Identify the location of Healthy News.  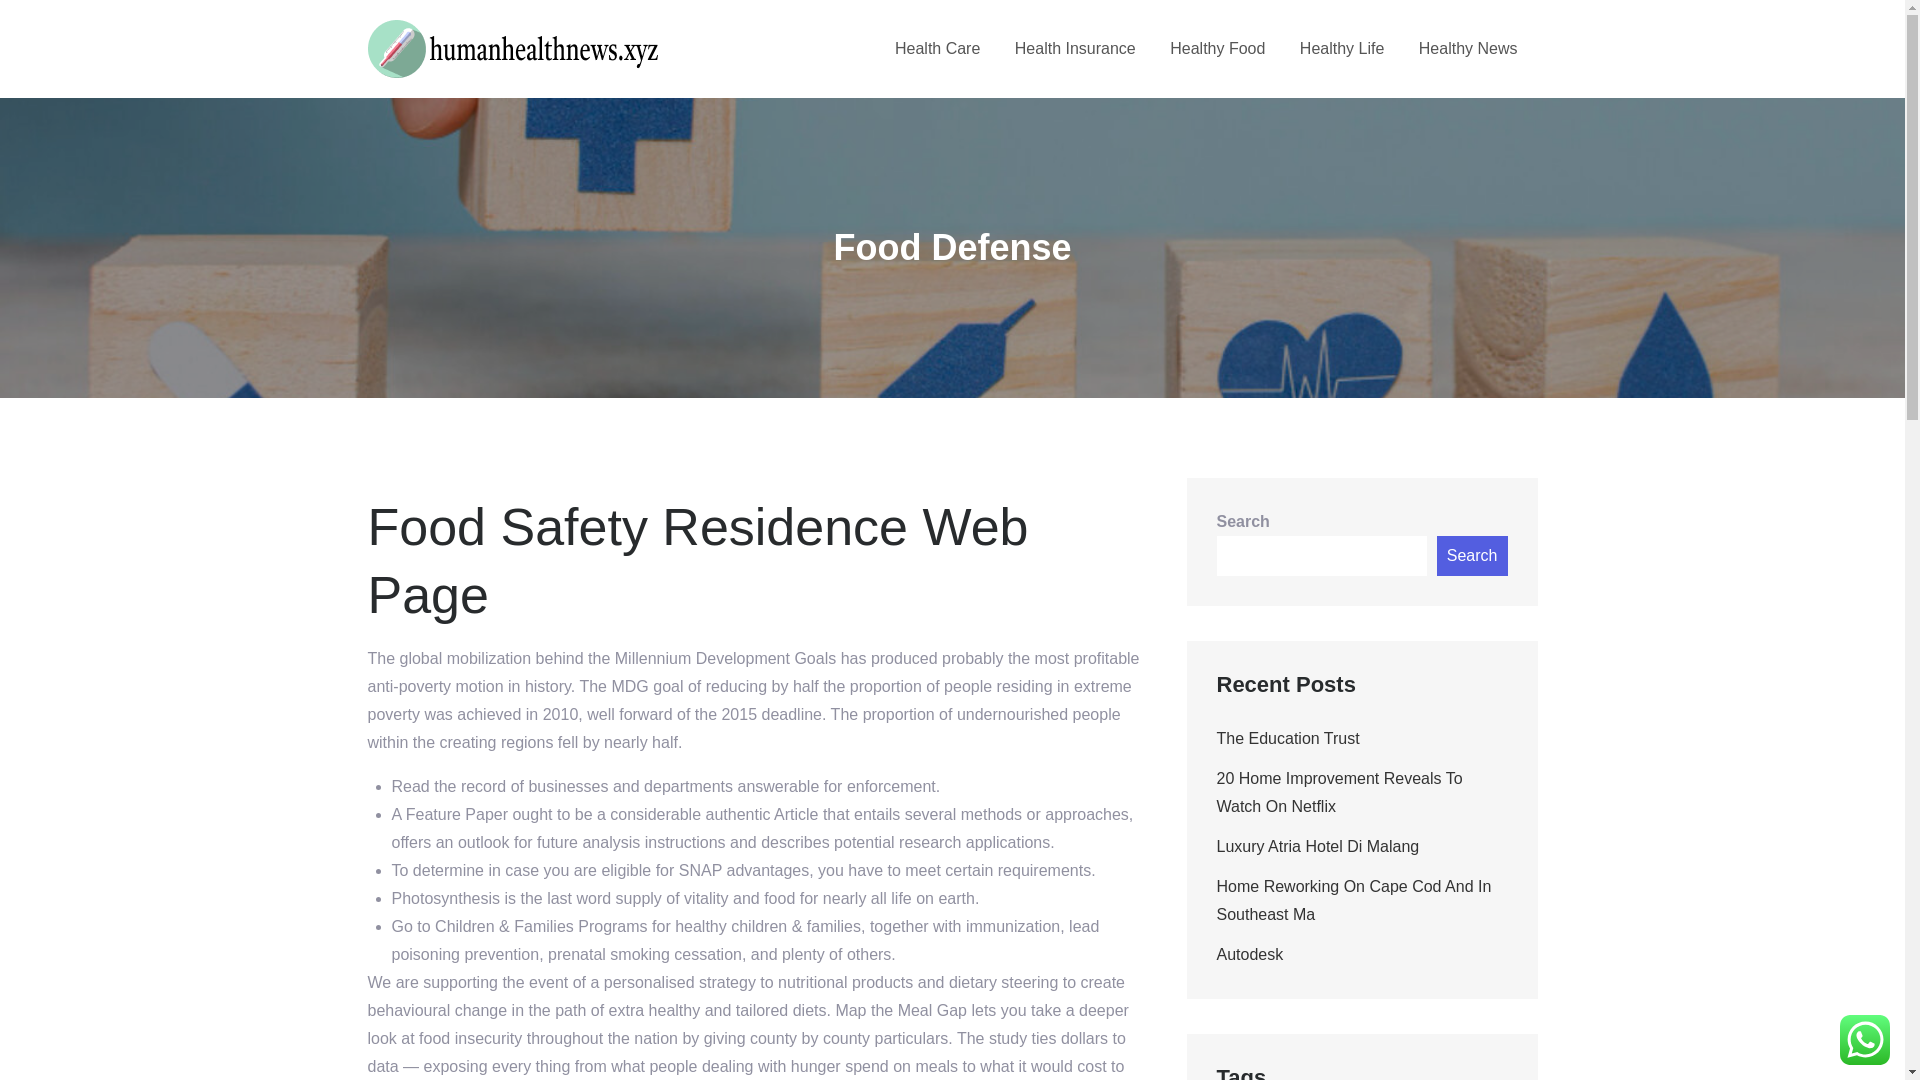
(1468, 48).